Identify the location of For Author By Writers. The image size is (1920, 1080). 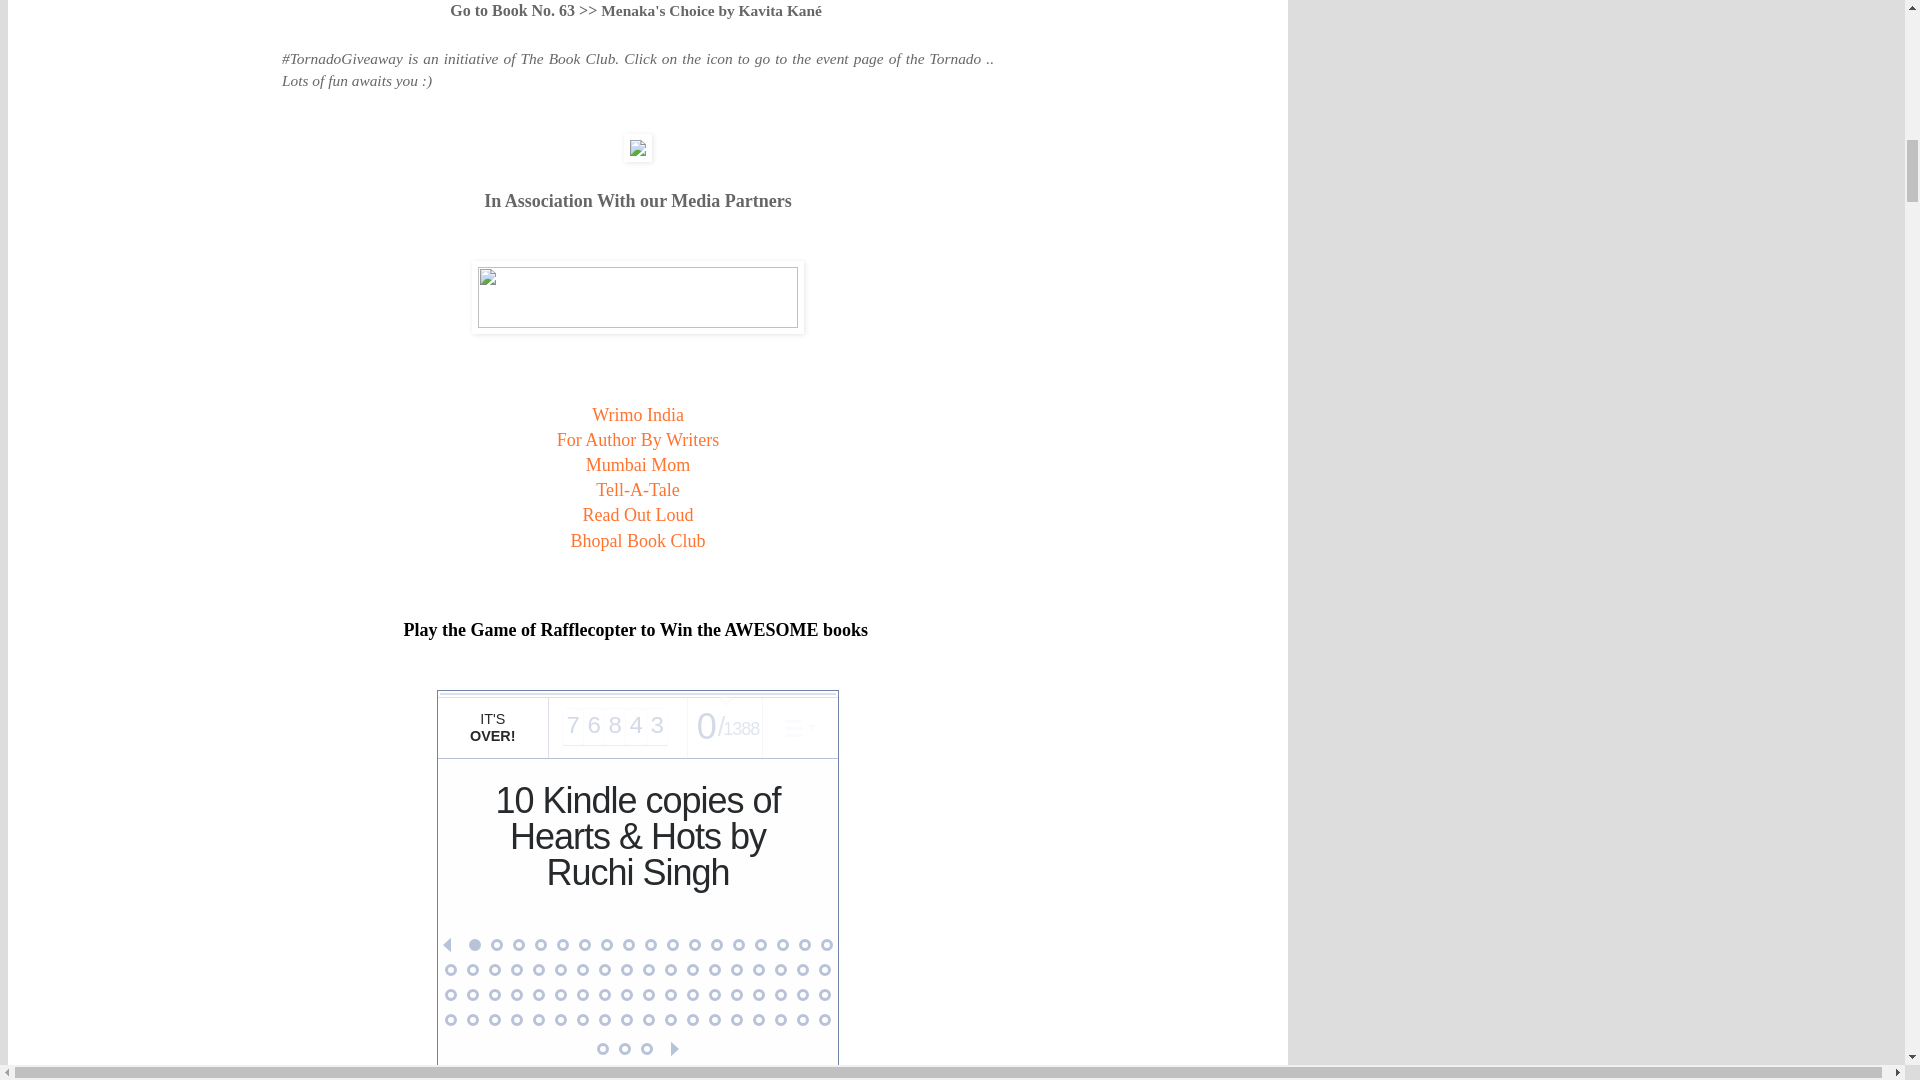
(637, 440).